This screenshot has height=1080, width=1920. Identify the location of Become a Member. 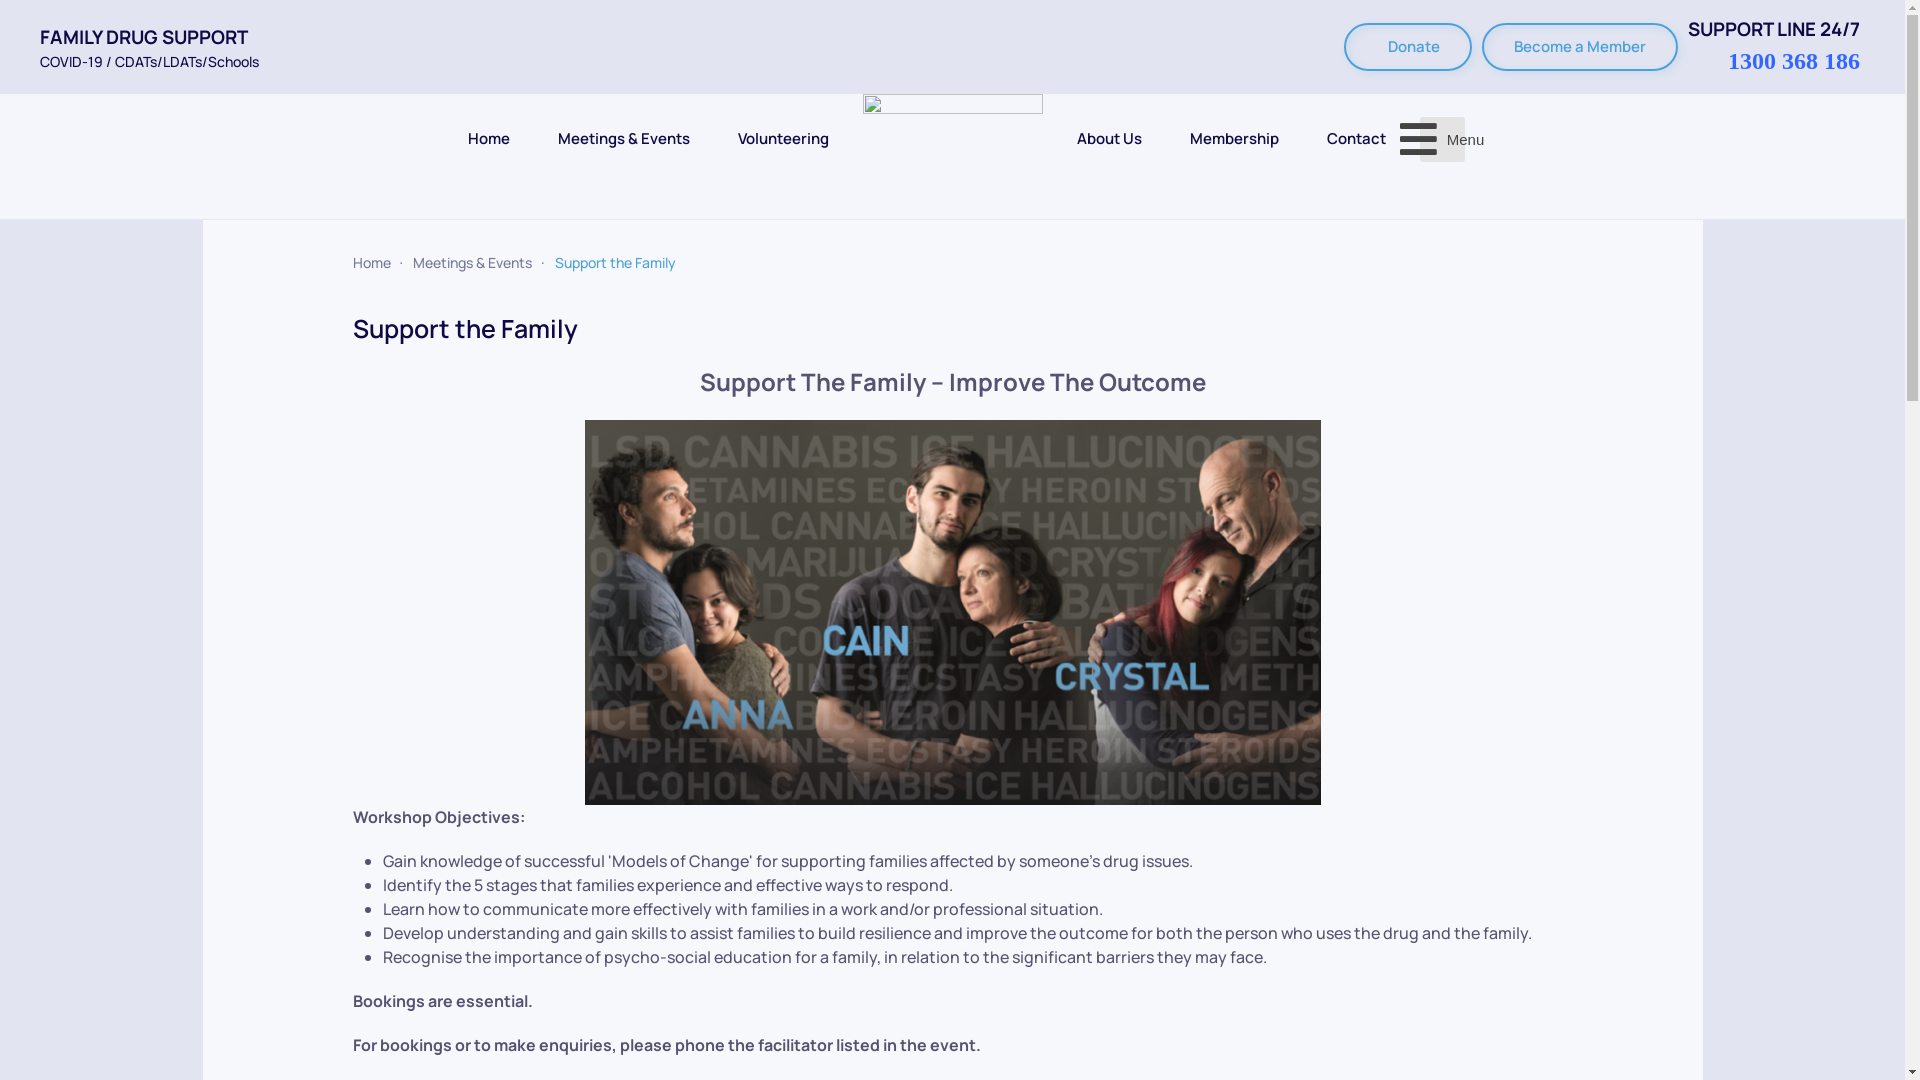
(1580, 47).